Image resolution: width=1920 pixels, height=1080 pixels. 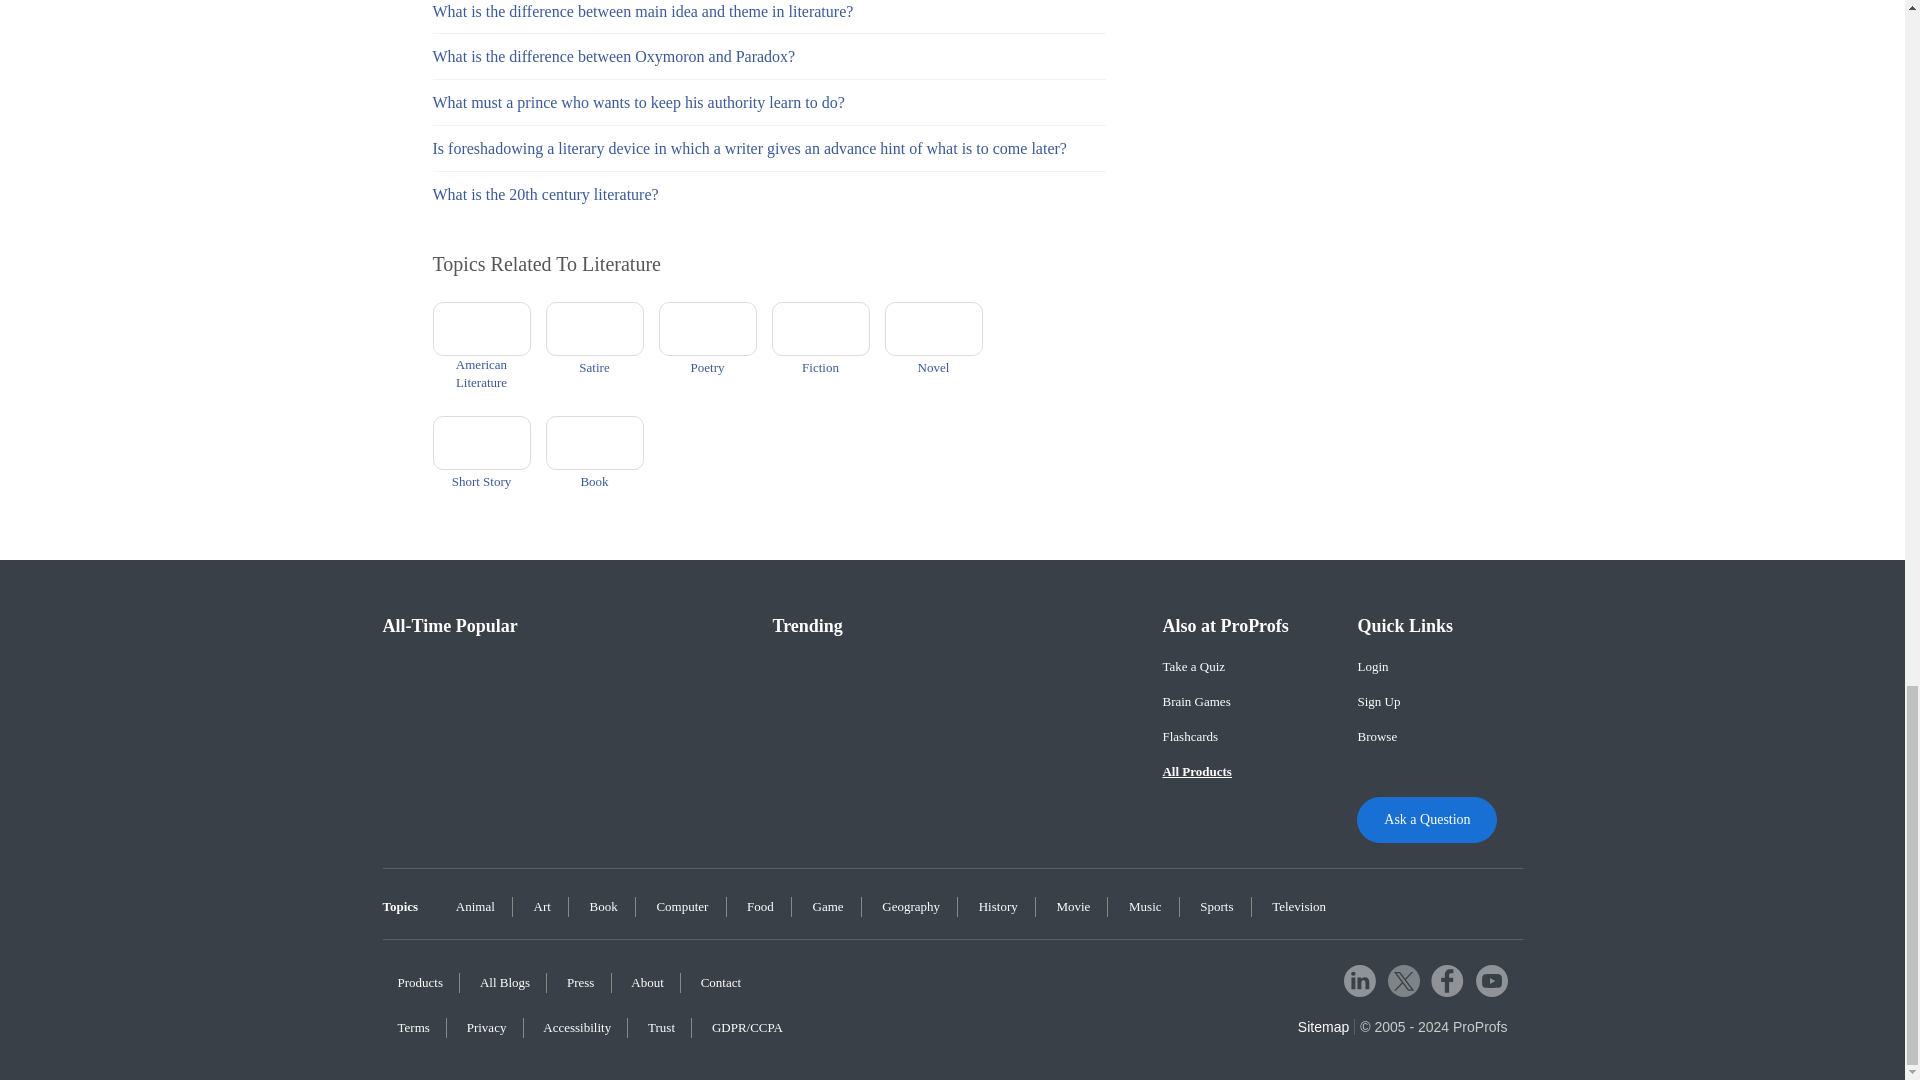 I want to click on Follow us on Youtube, so click(x=1492, y=980).